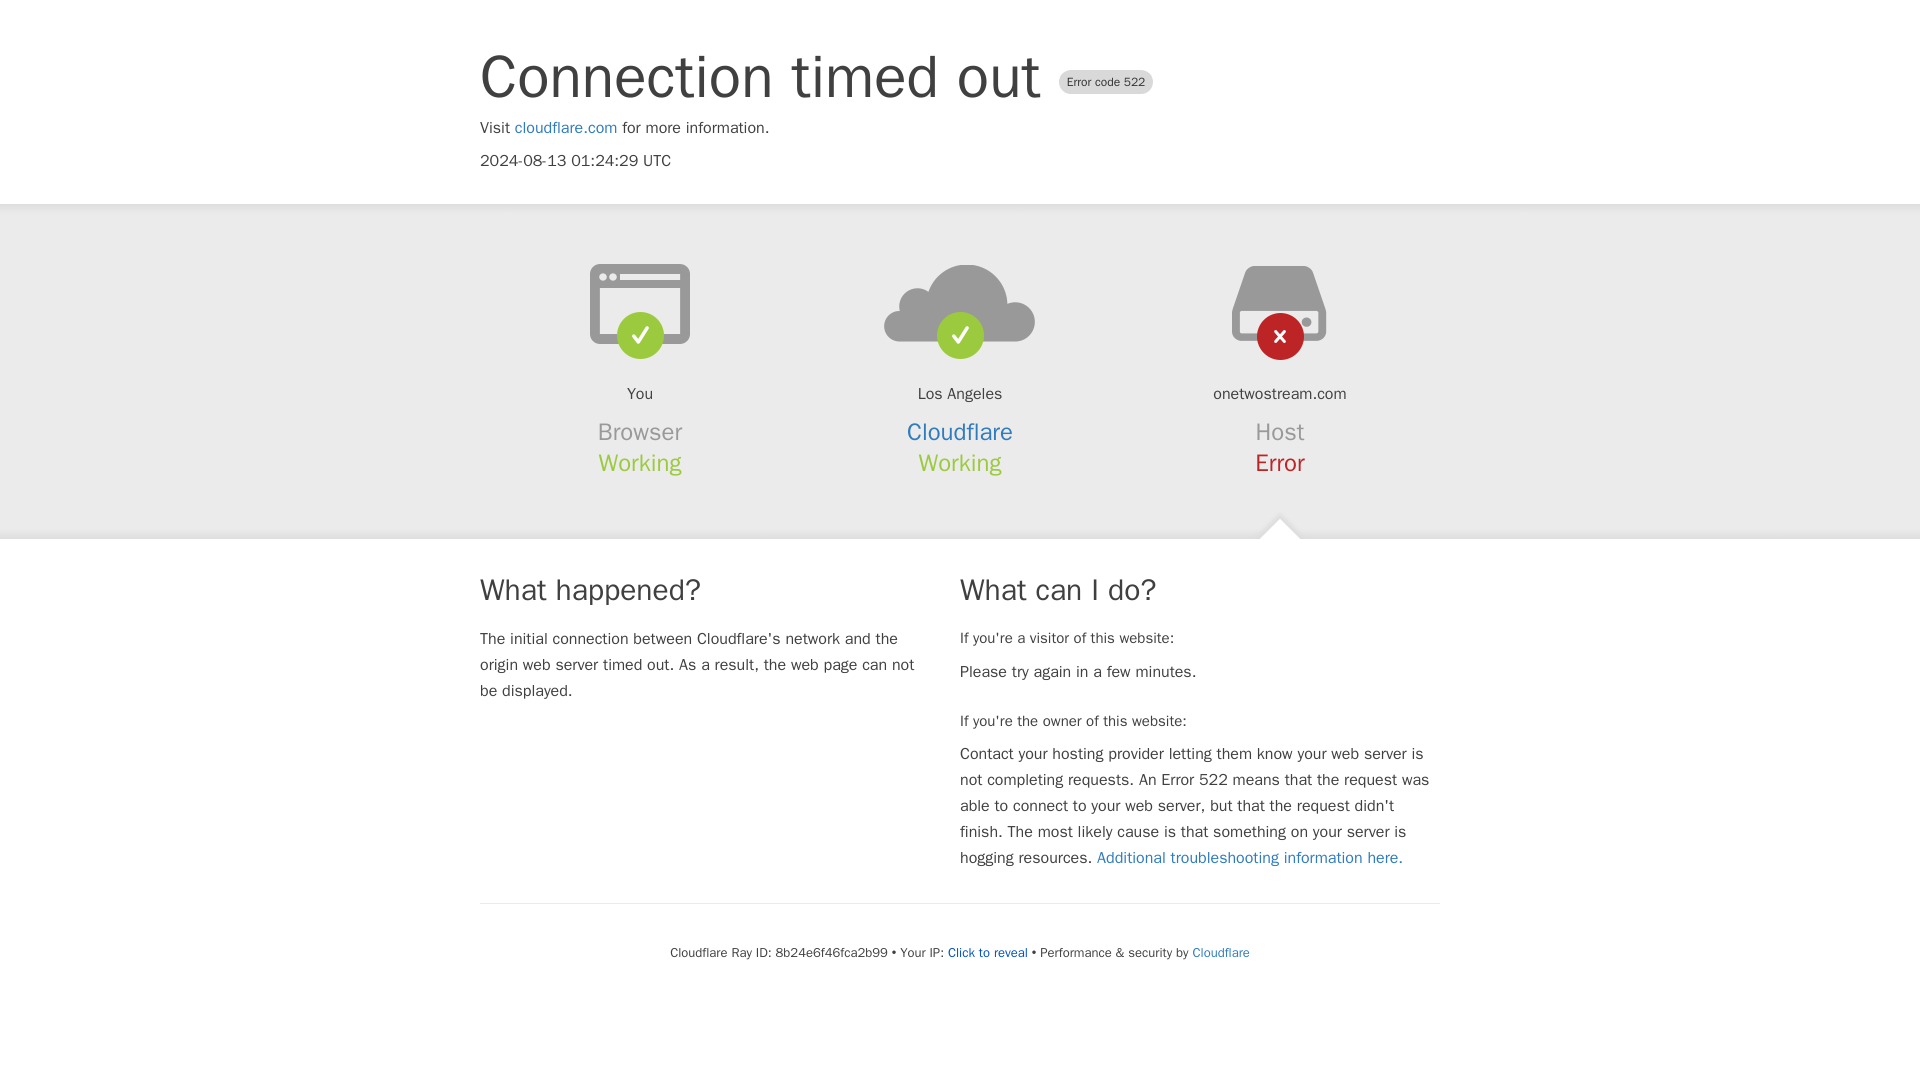 Image resolution: width=1920 pixels, height=1080 pixels. I want to click on cloudflare.com, so click(566, 128).